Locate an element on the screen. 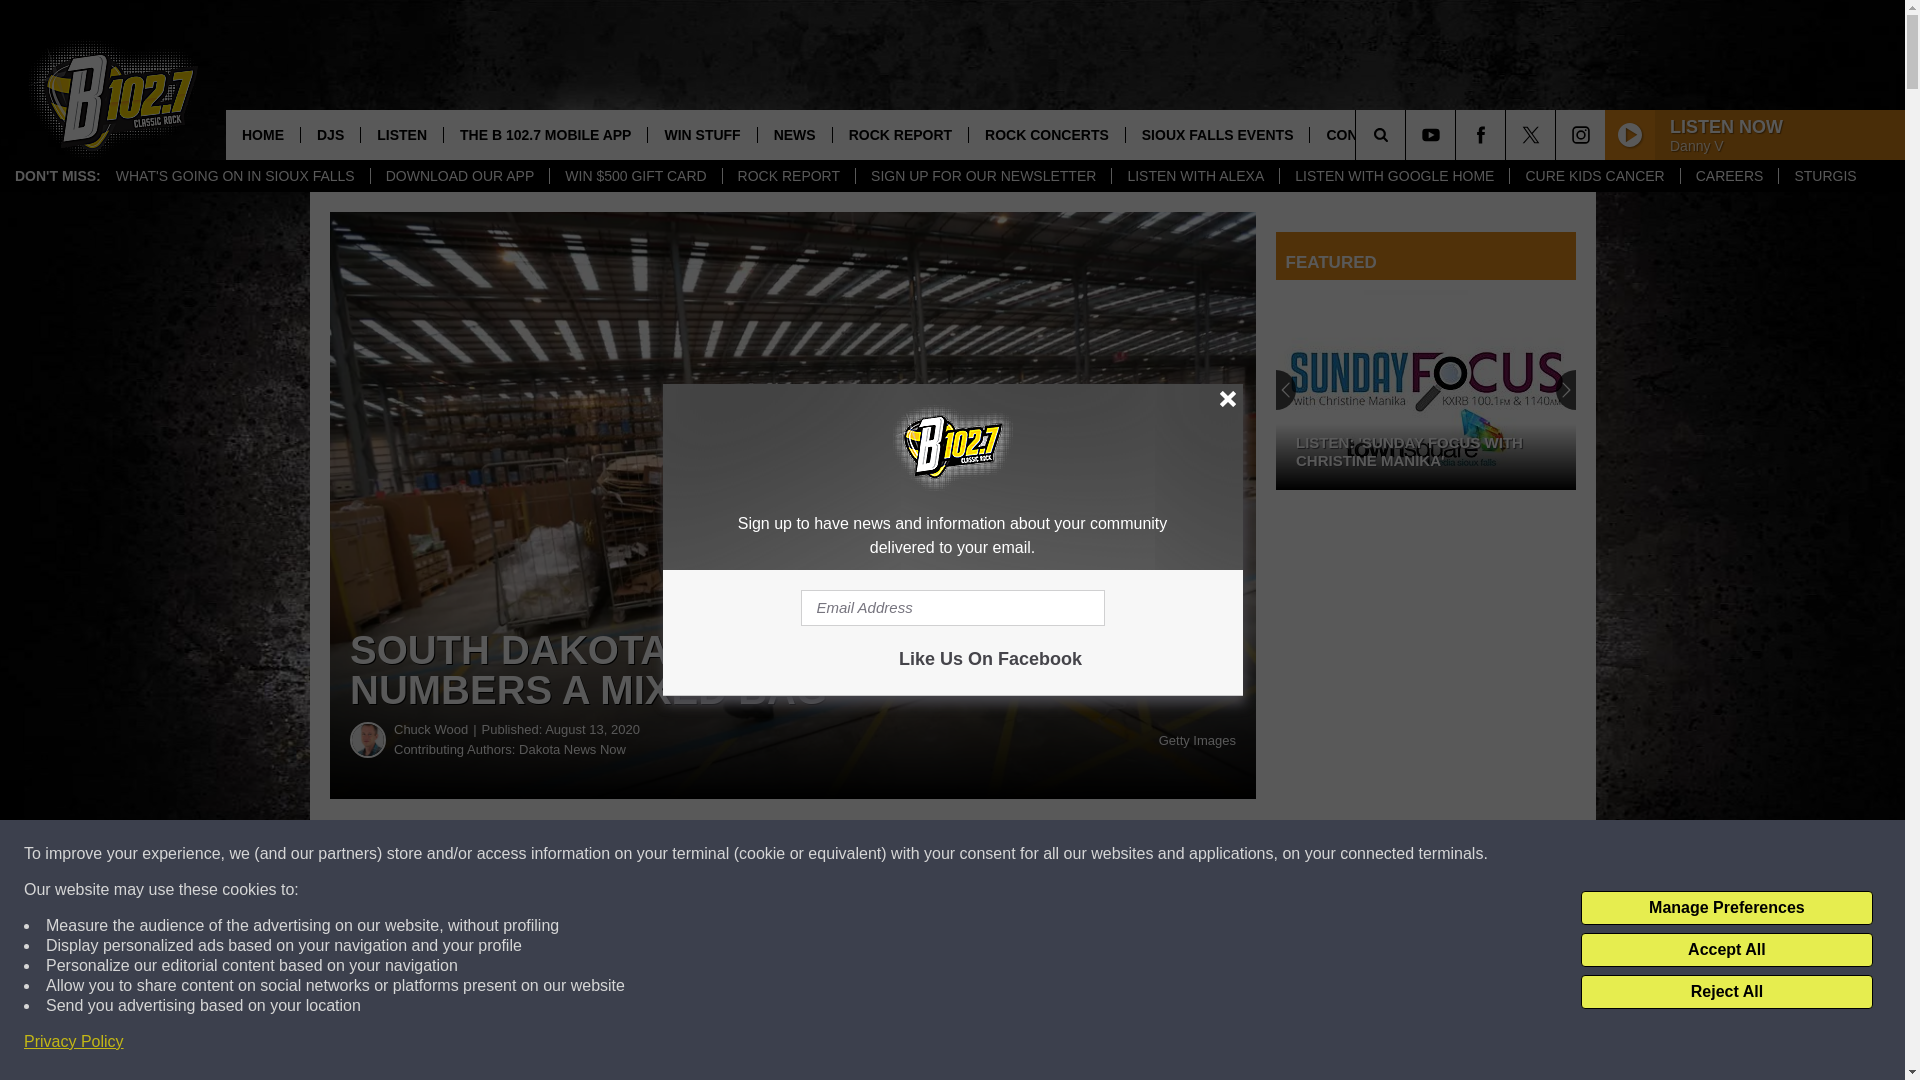  Privacy Policy is located at coordinates (74, 1042).